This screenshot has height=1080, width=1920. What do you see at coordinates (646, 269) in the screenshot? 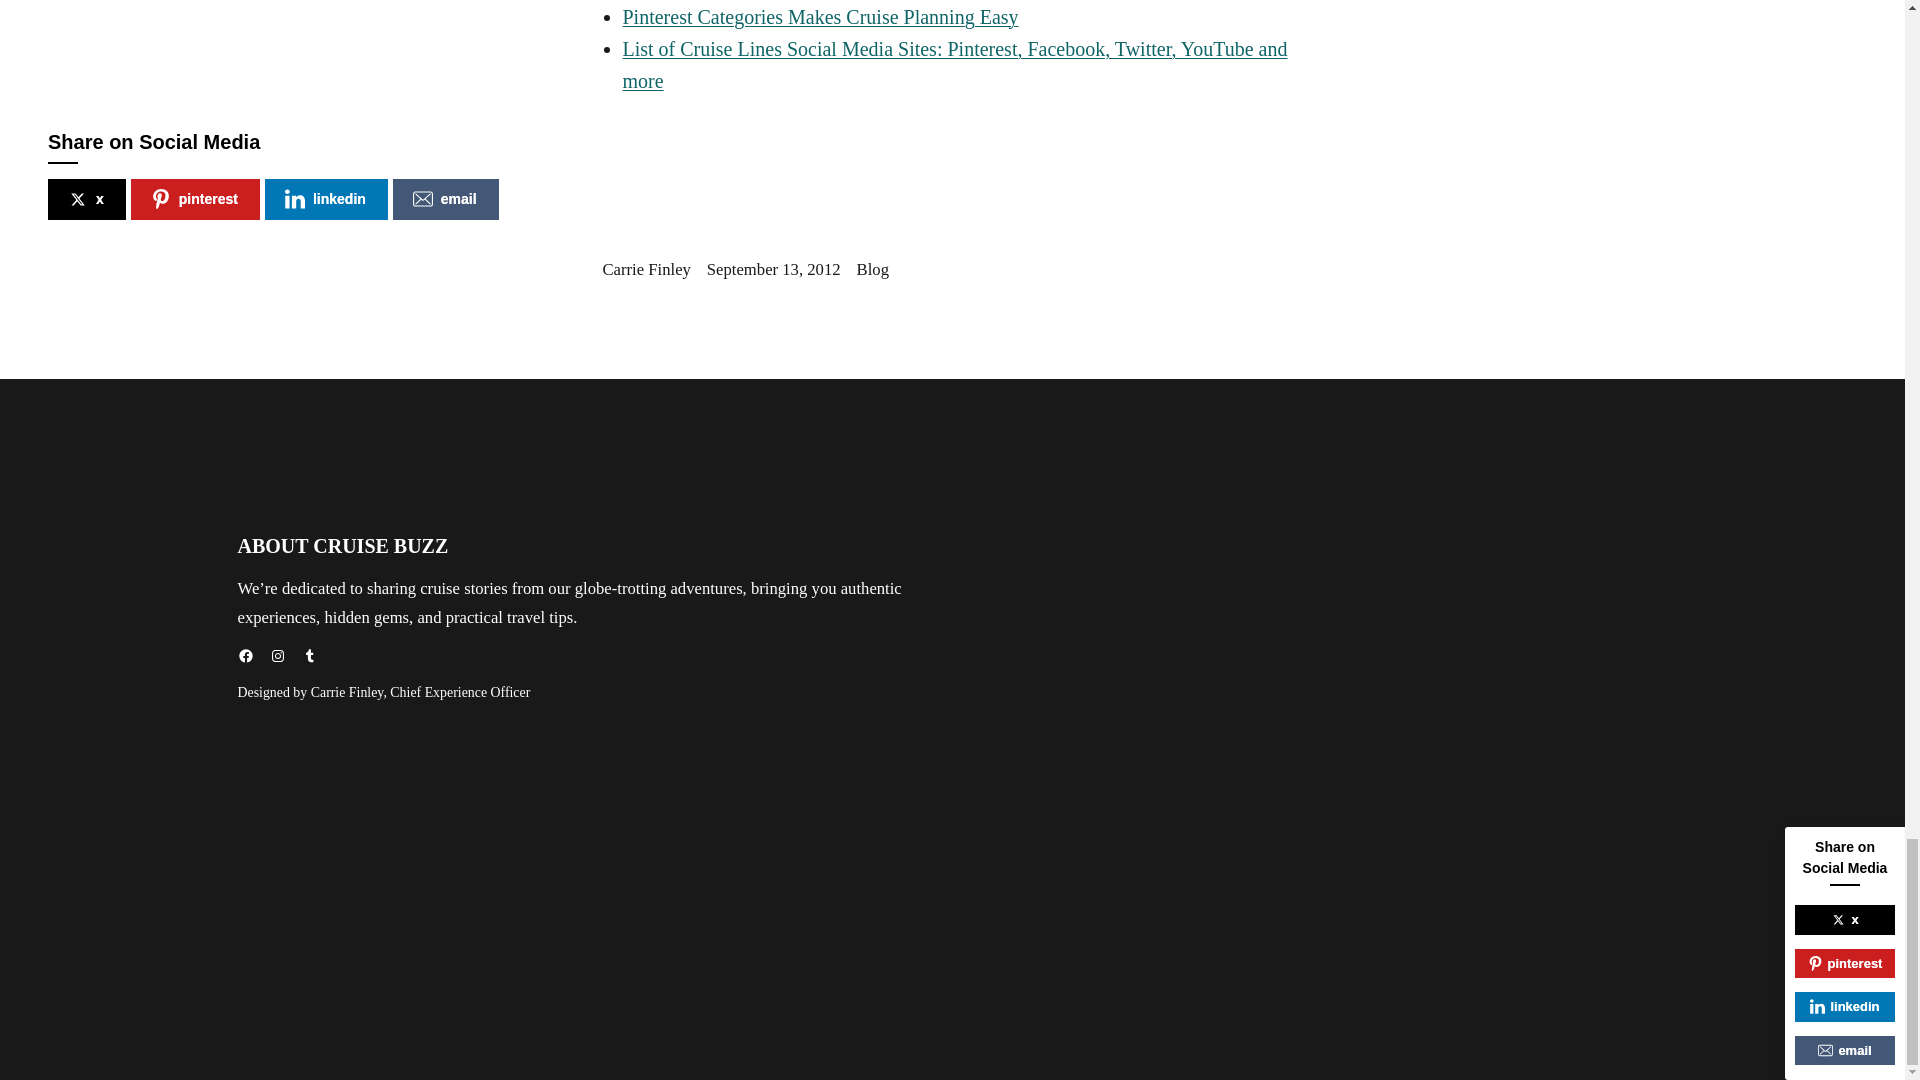
I see `Carrie Finley` at bounding box center [646, 269].